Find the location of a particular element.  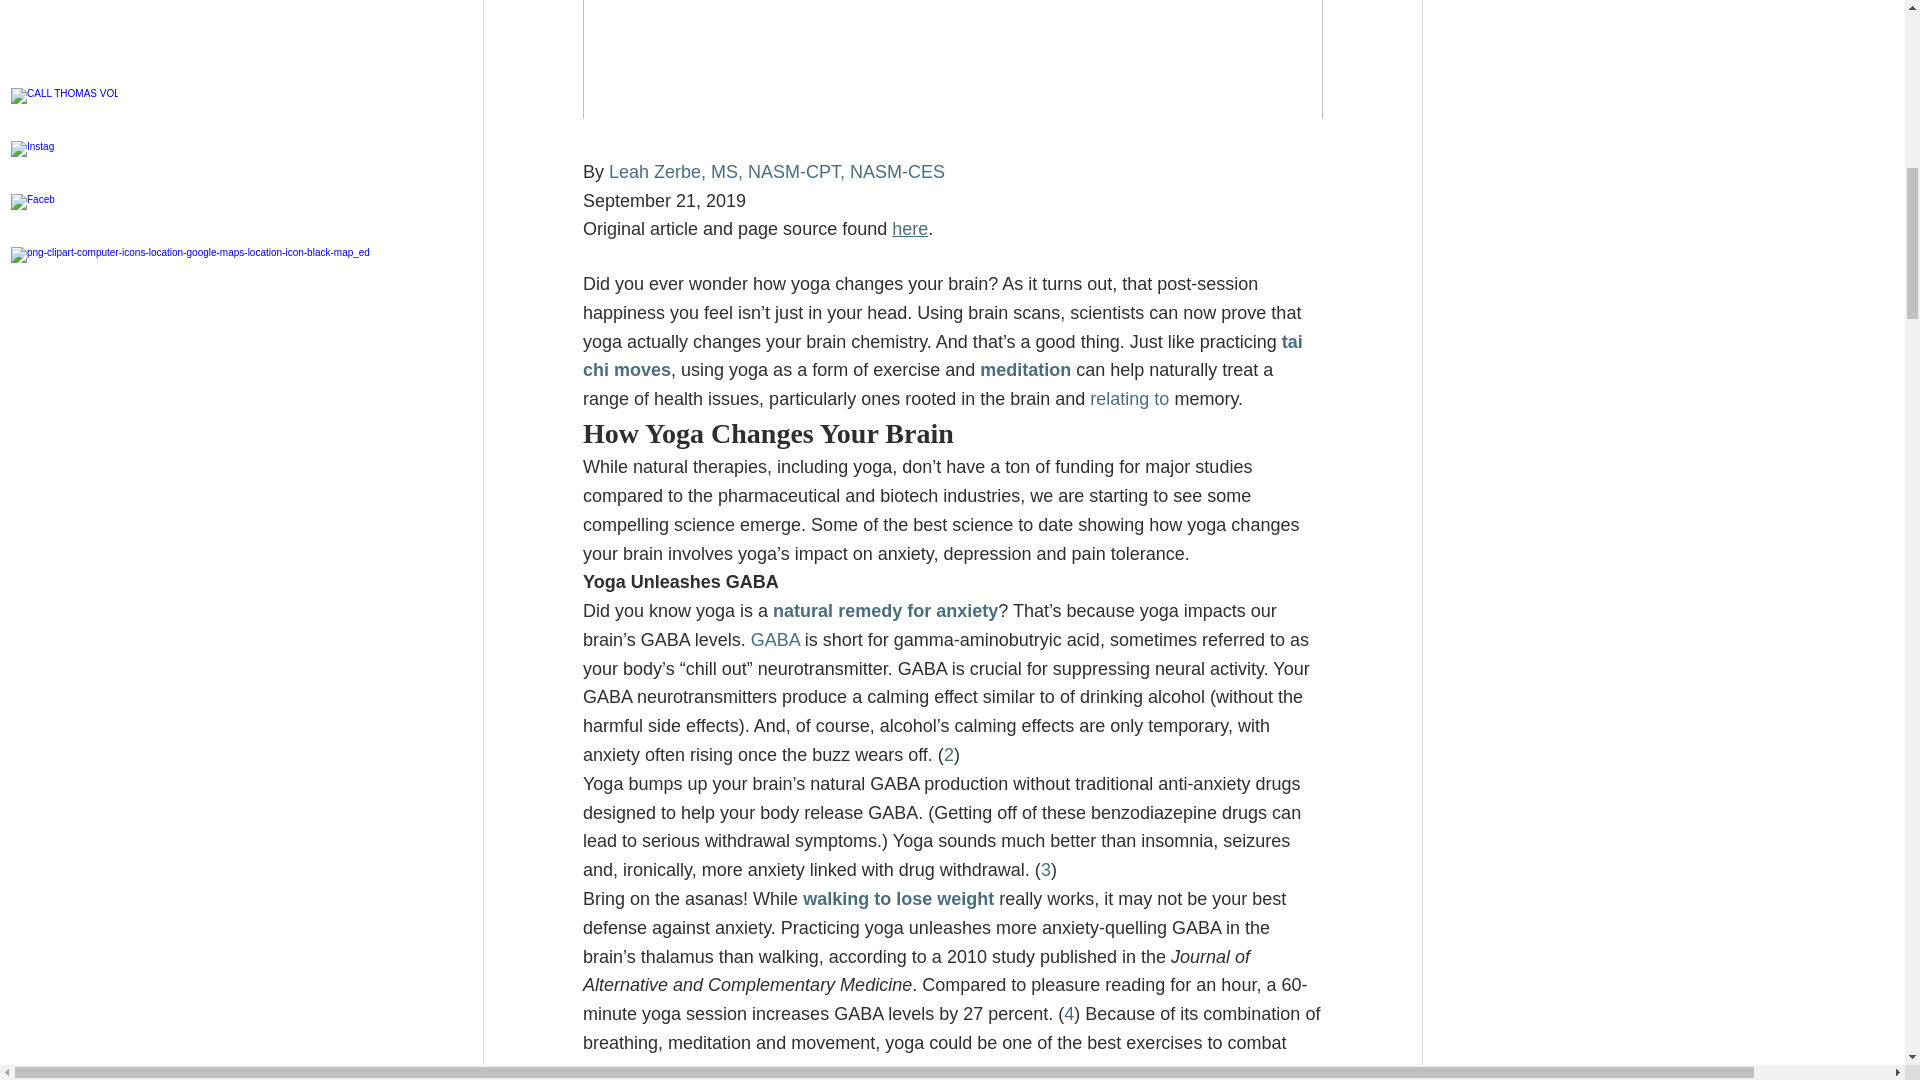

GABA is located at coordinates (774, 640).